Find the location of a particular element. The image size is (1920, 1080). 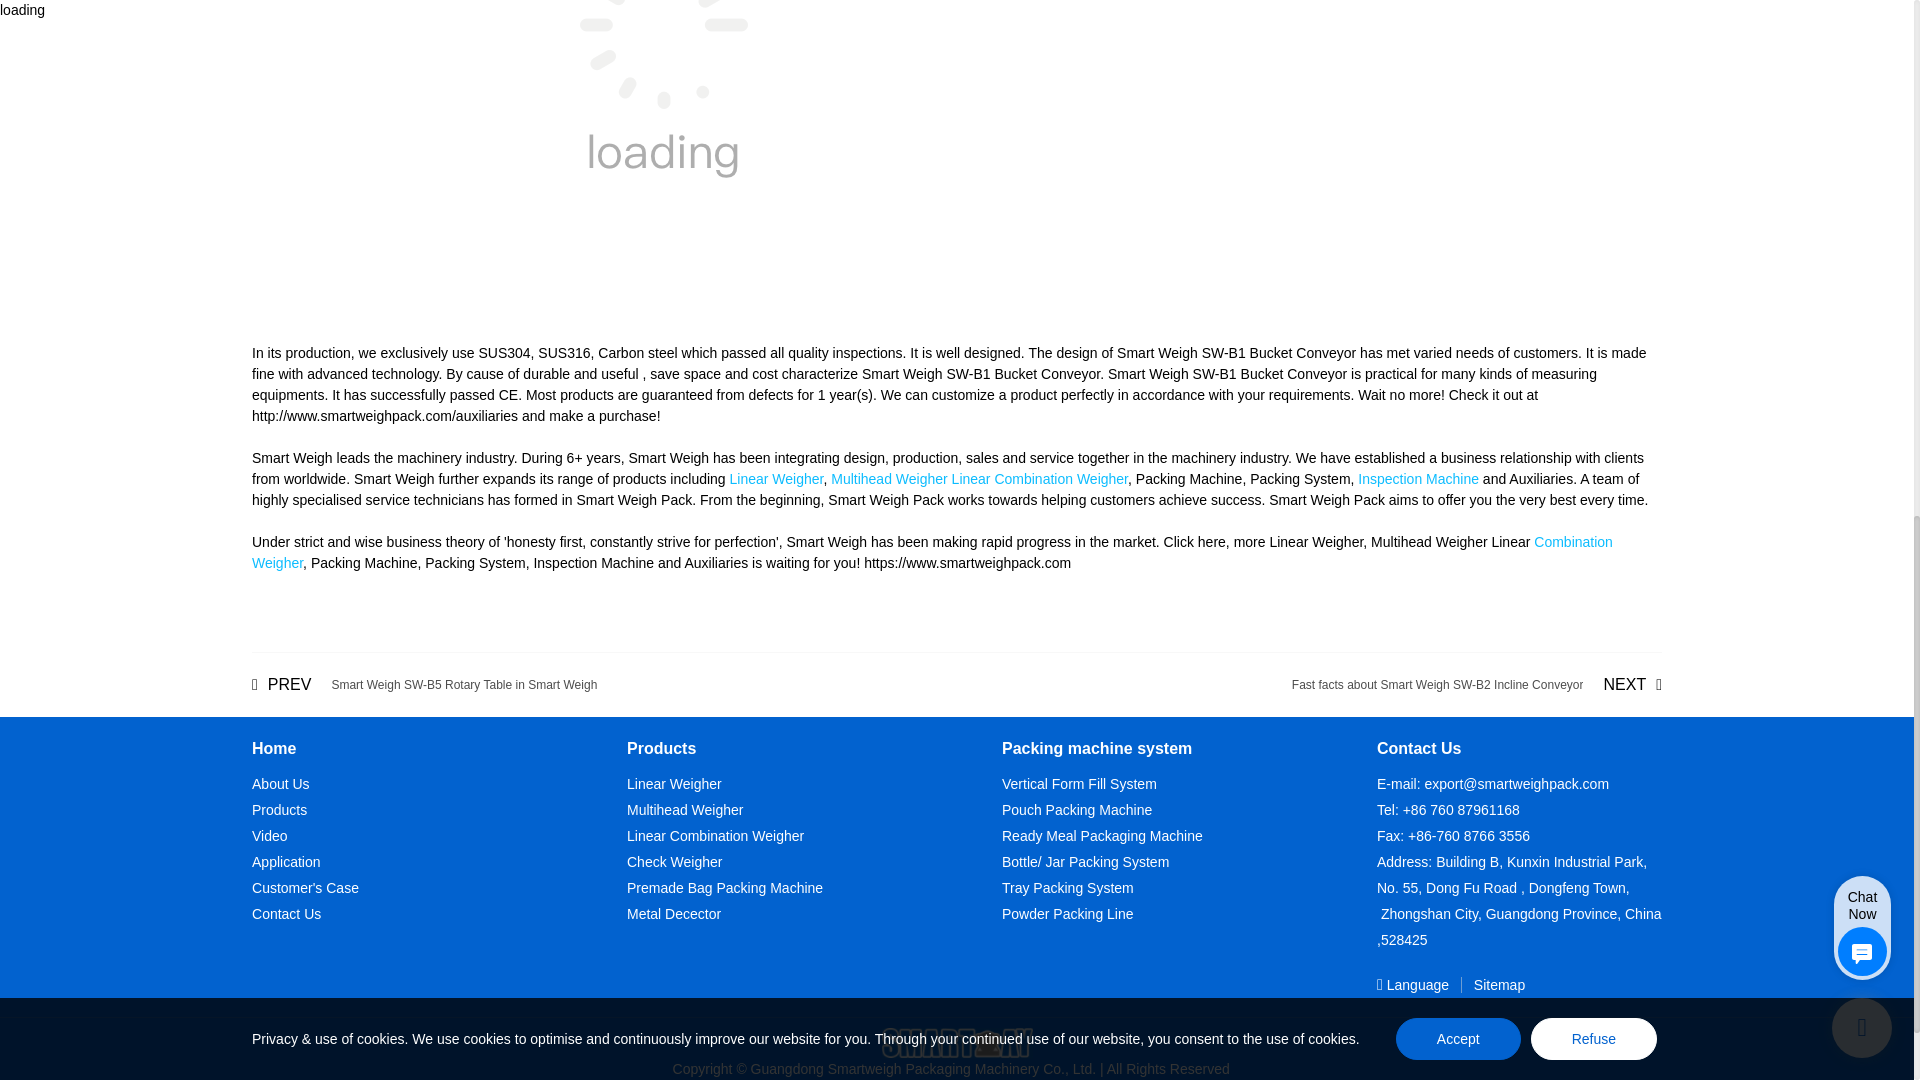

Smart Weigh SW-B5 Rotary Table in Smart Weigh is located at coordinates (424, 685).